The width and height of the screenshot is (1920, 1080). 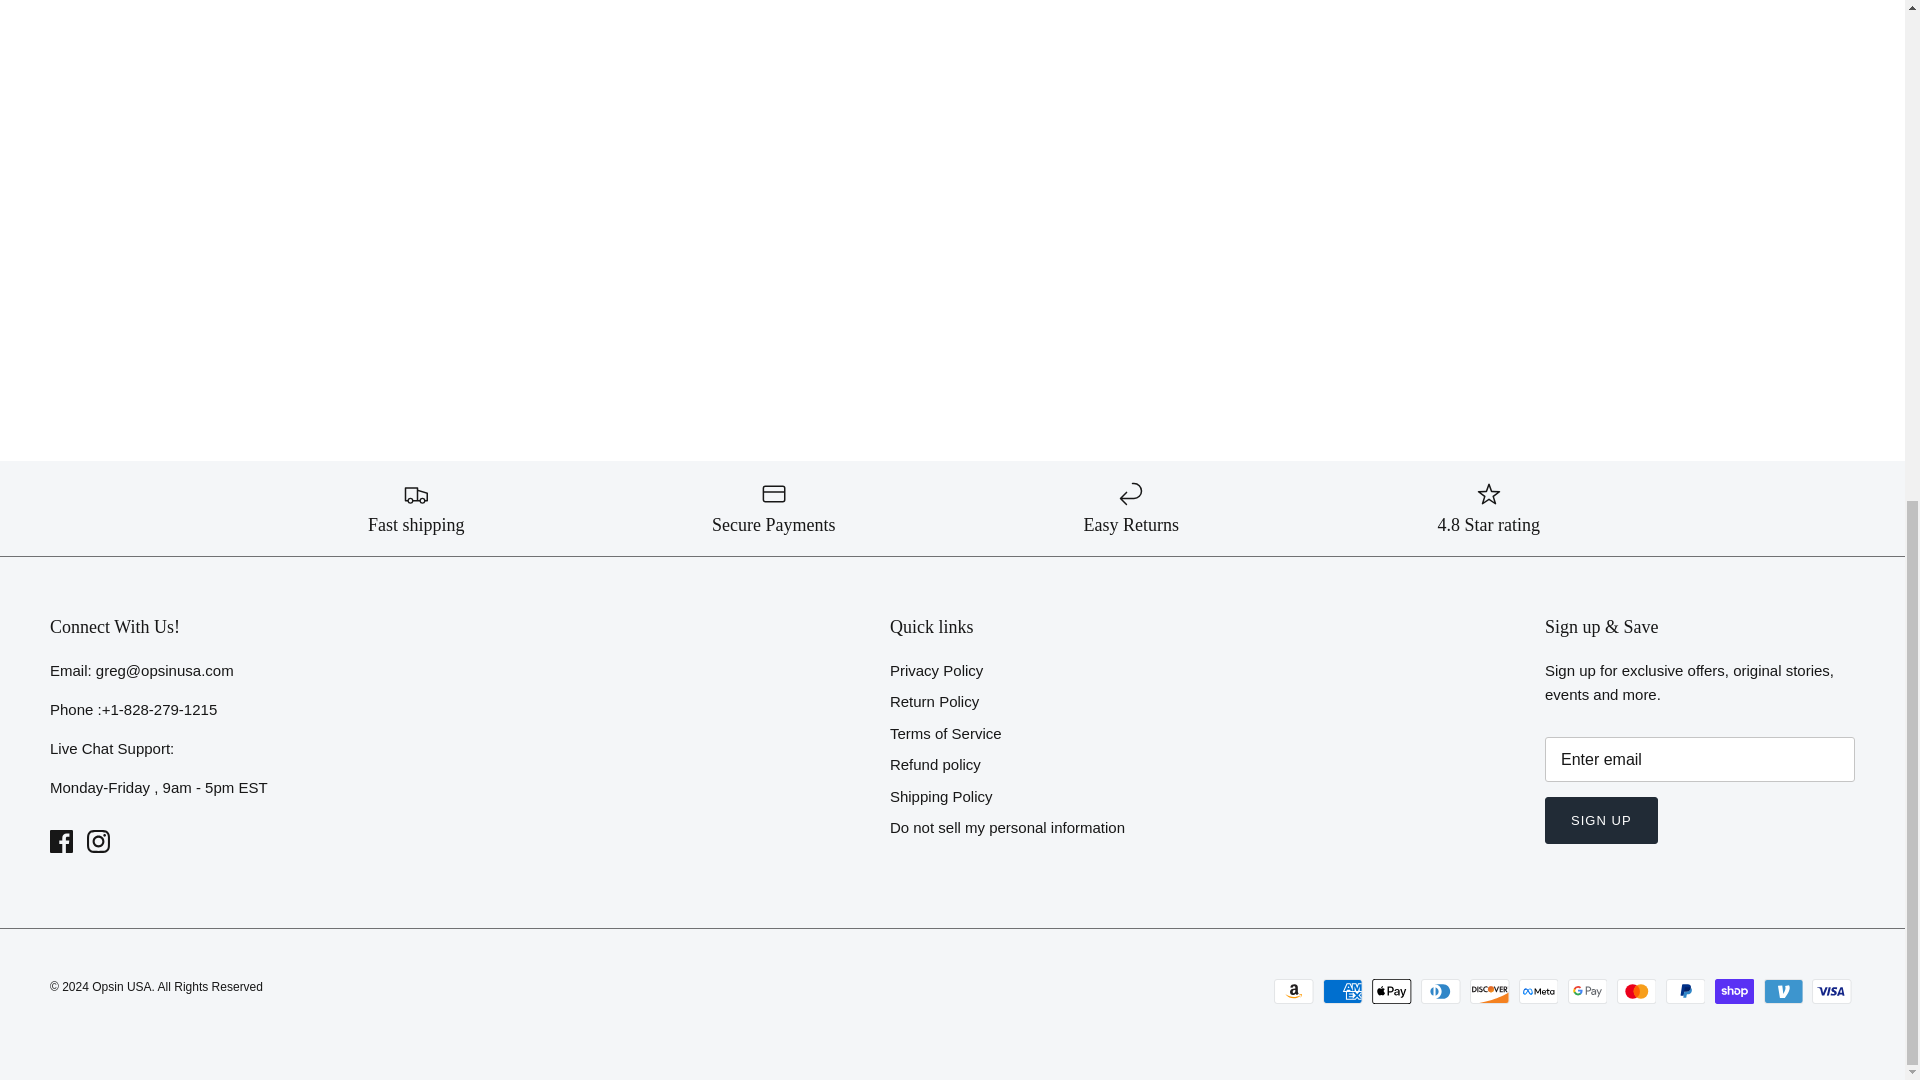 What do you see at coordinates (1734, 991) in the screenshot?
I see `Shop Pay` at bounding box center [1734, 991].